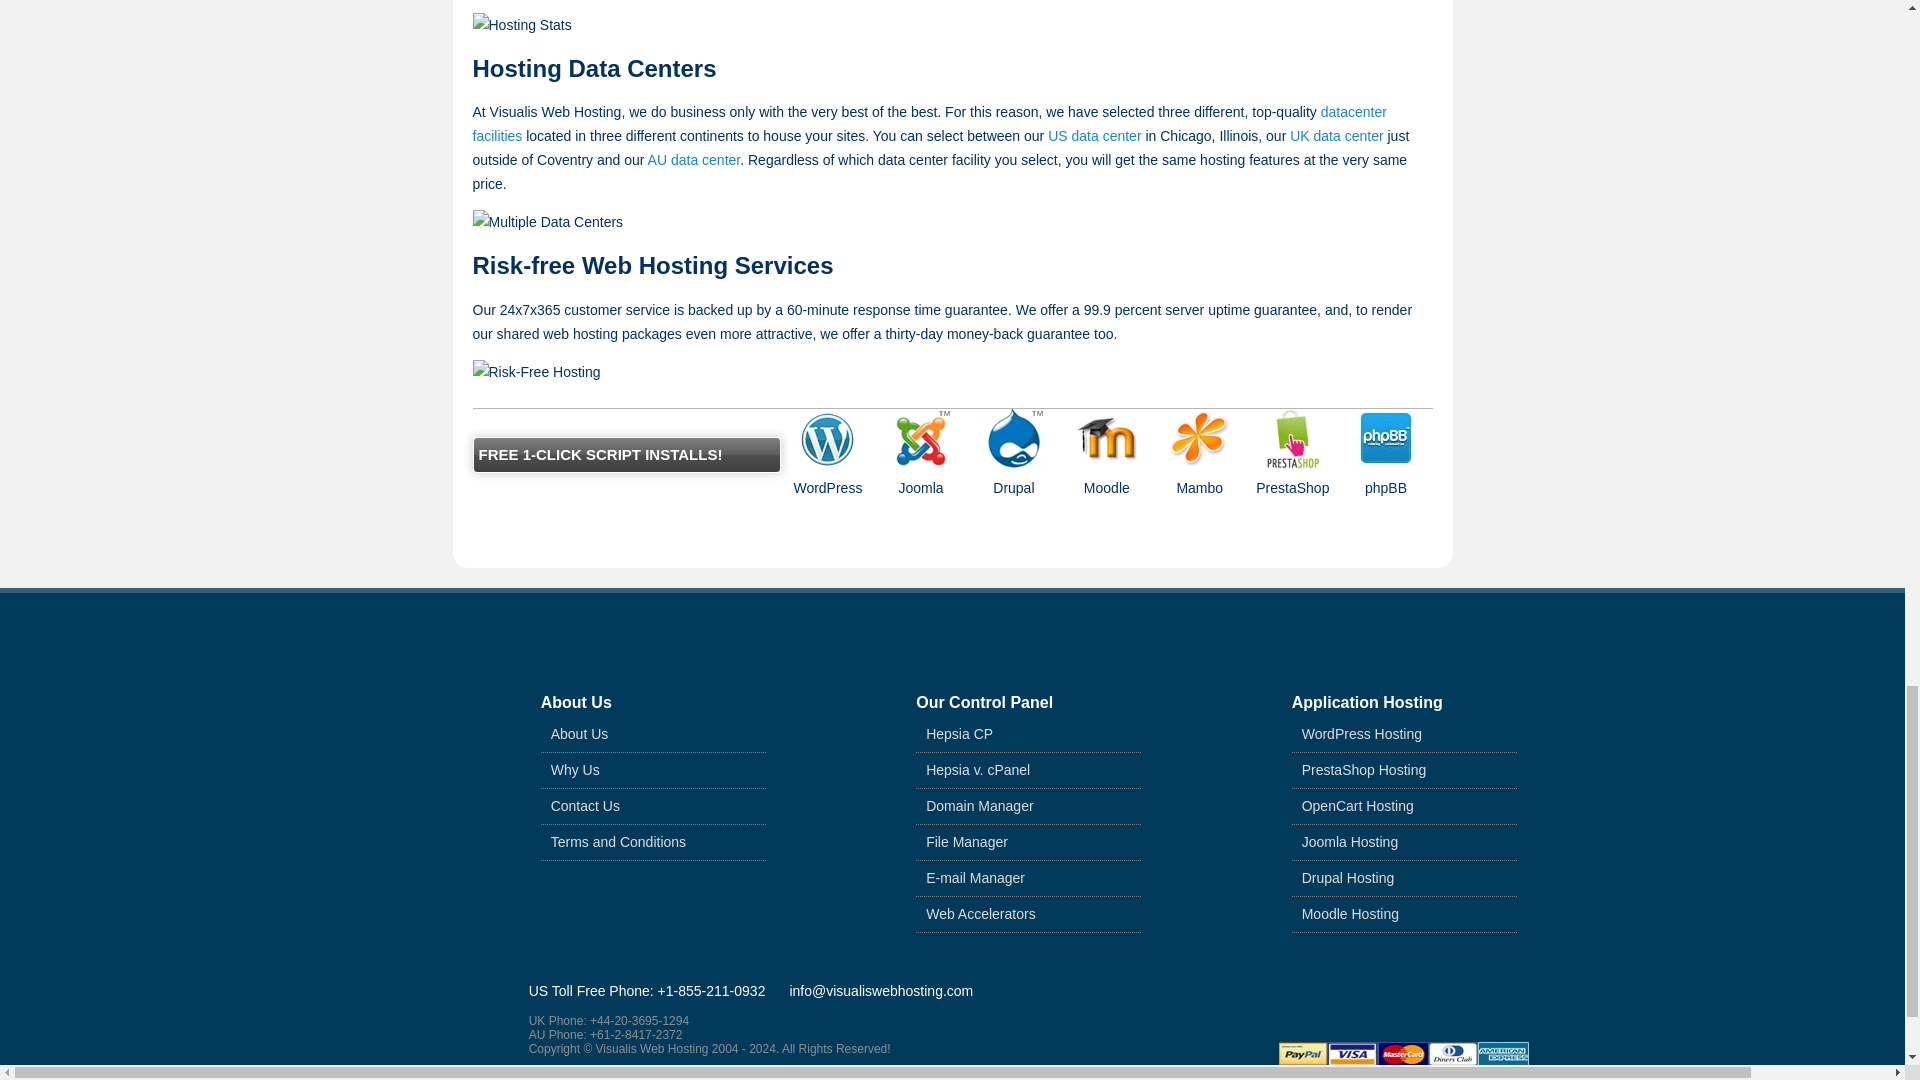 The width and height of the screenshot is (1920, 1080). What do you see at coordinates (1106, 438) in the screenshot?
I see `Moodle` at bounding box center [1106, 438].